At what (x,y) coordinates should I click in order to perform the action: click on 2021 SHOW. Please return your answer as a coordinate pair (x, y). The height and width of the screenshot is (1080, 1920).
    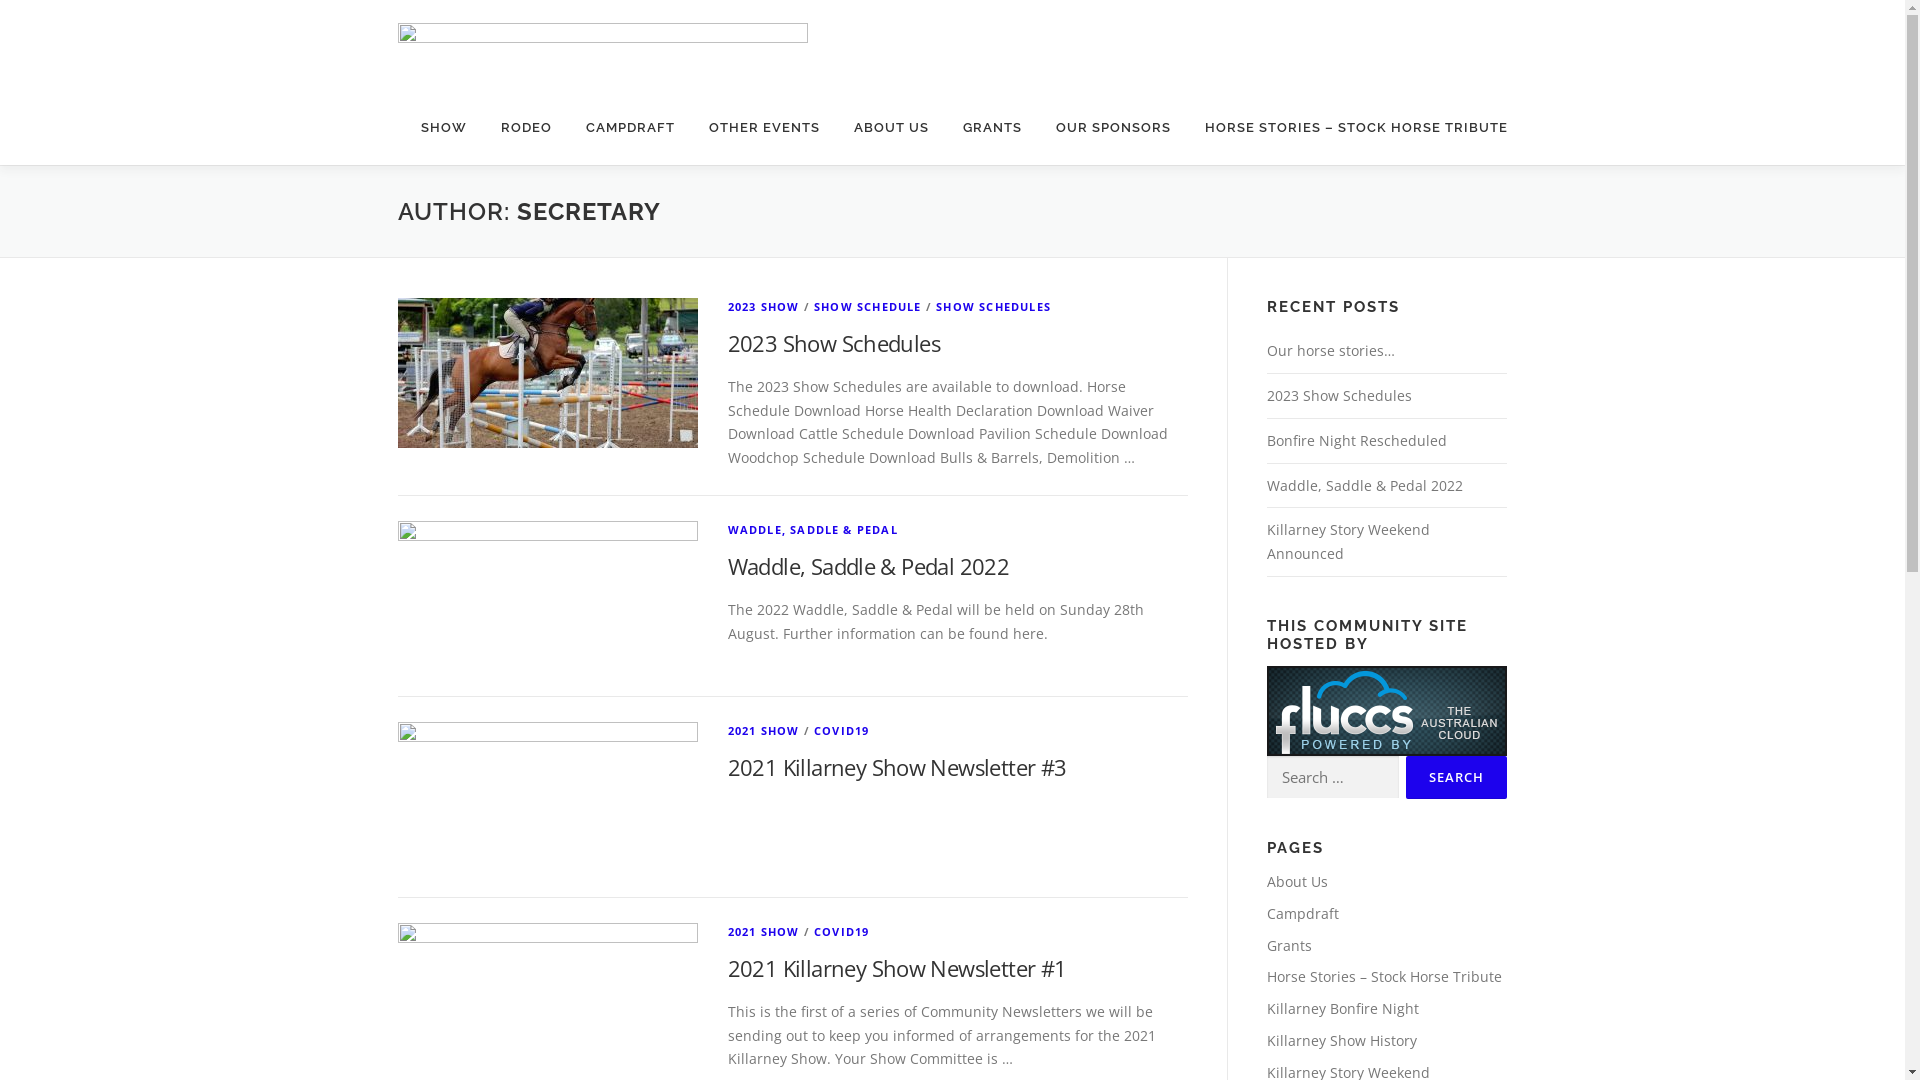
    Looking at the image, I should click on (764, 730).